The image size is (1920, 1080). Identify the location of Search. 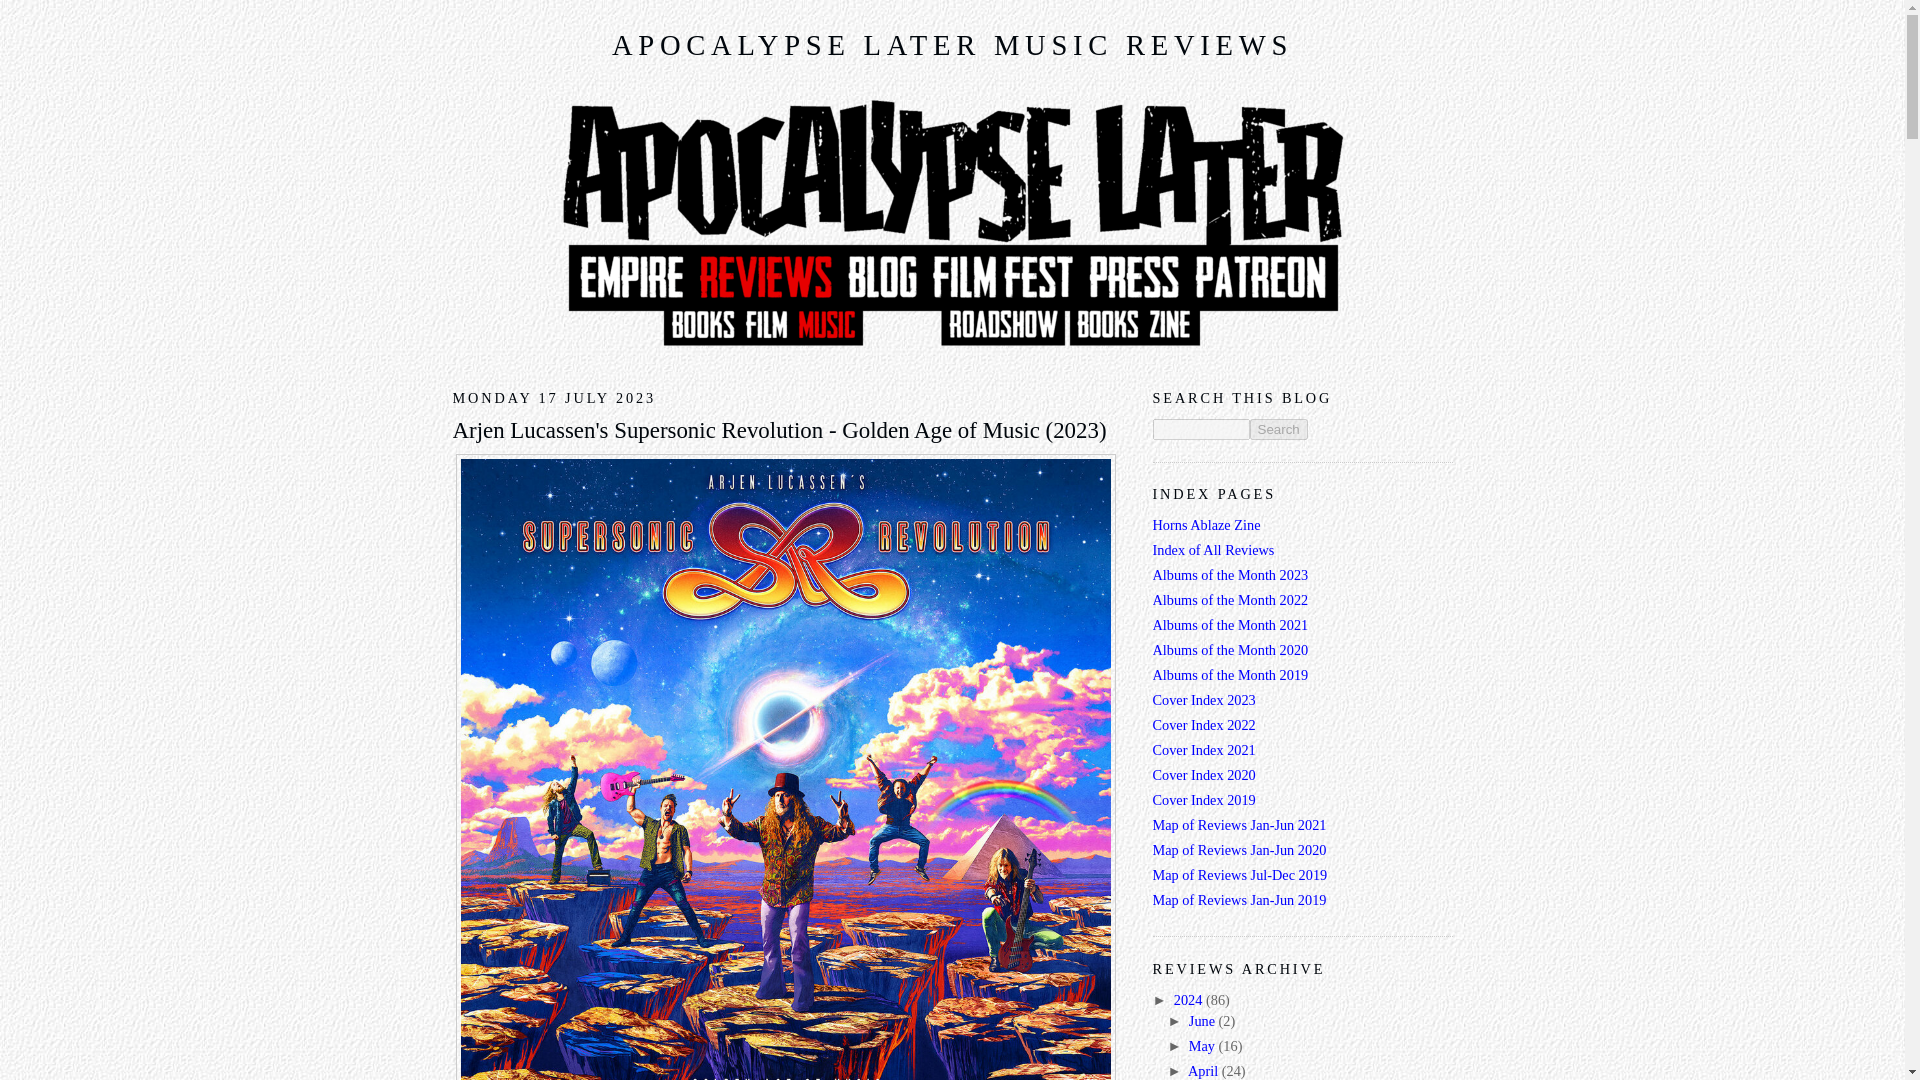
(1278, 429).